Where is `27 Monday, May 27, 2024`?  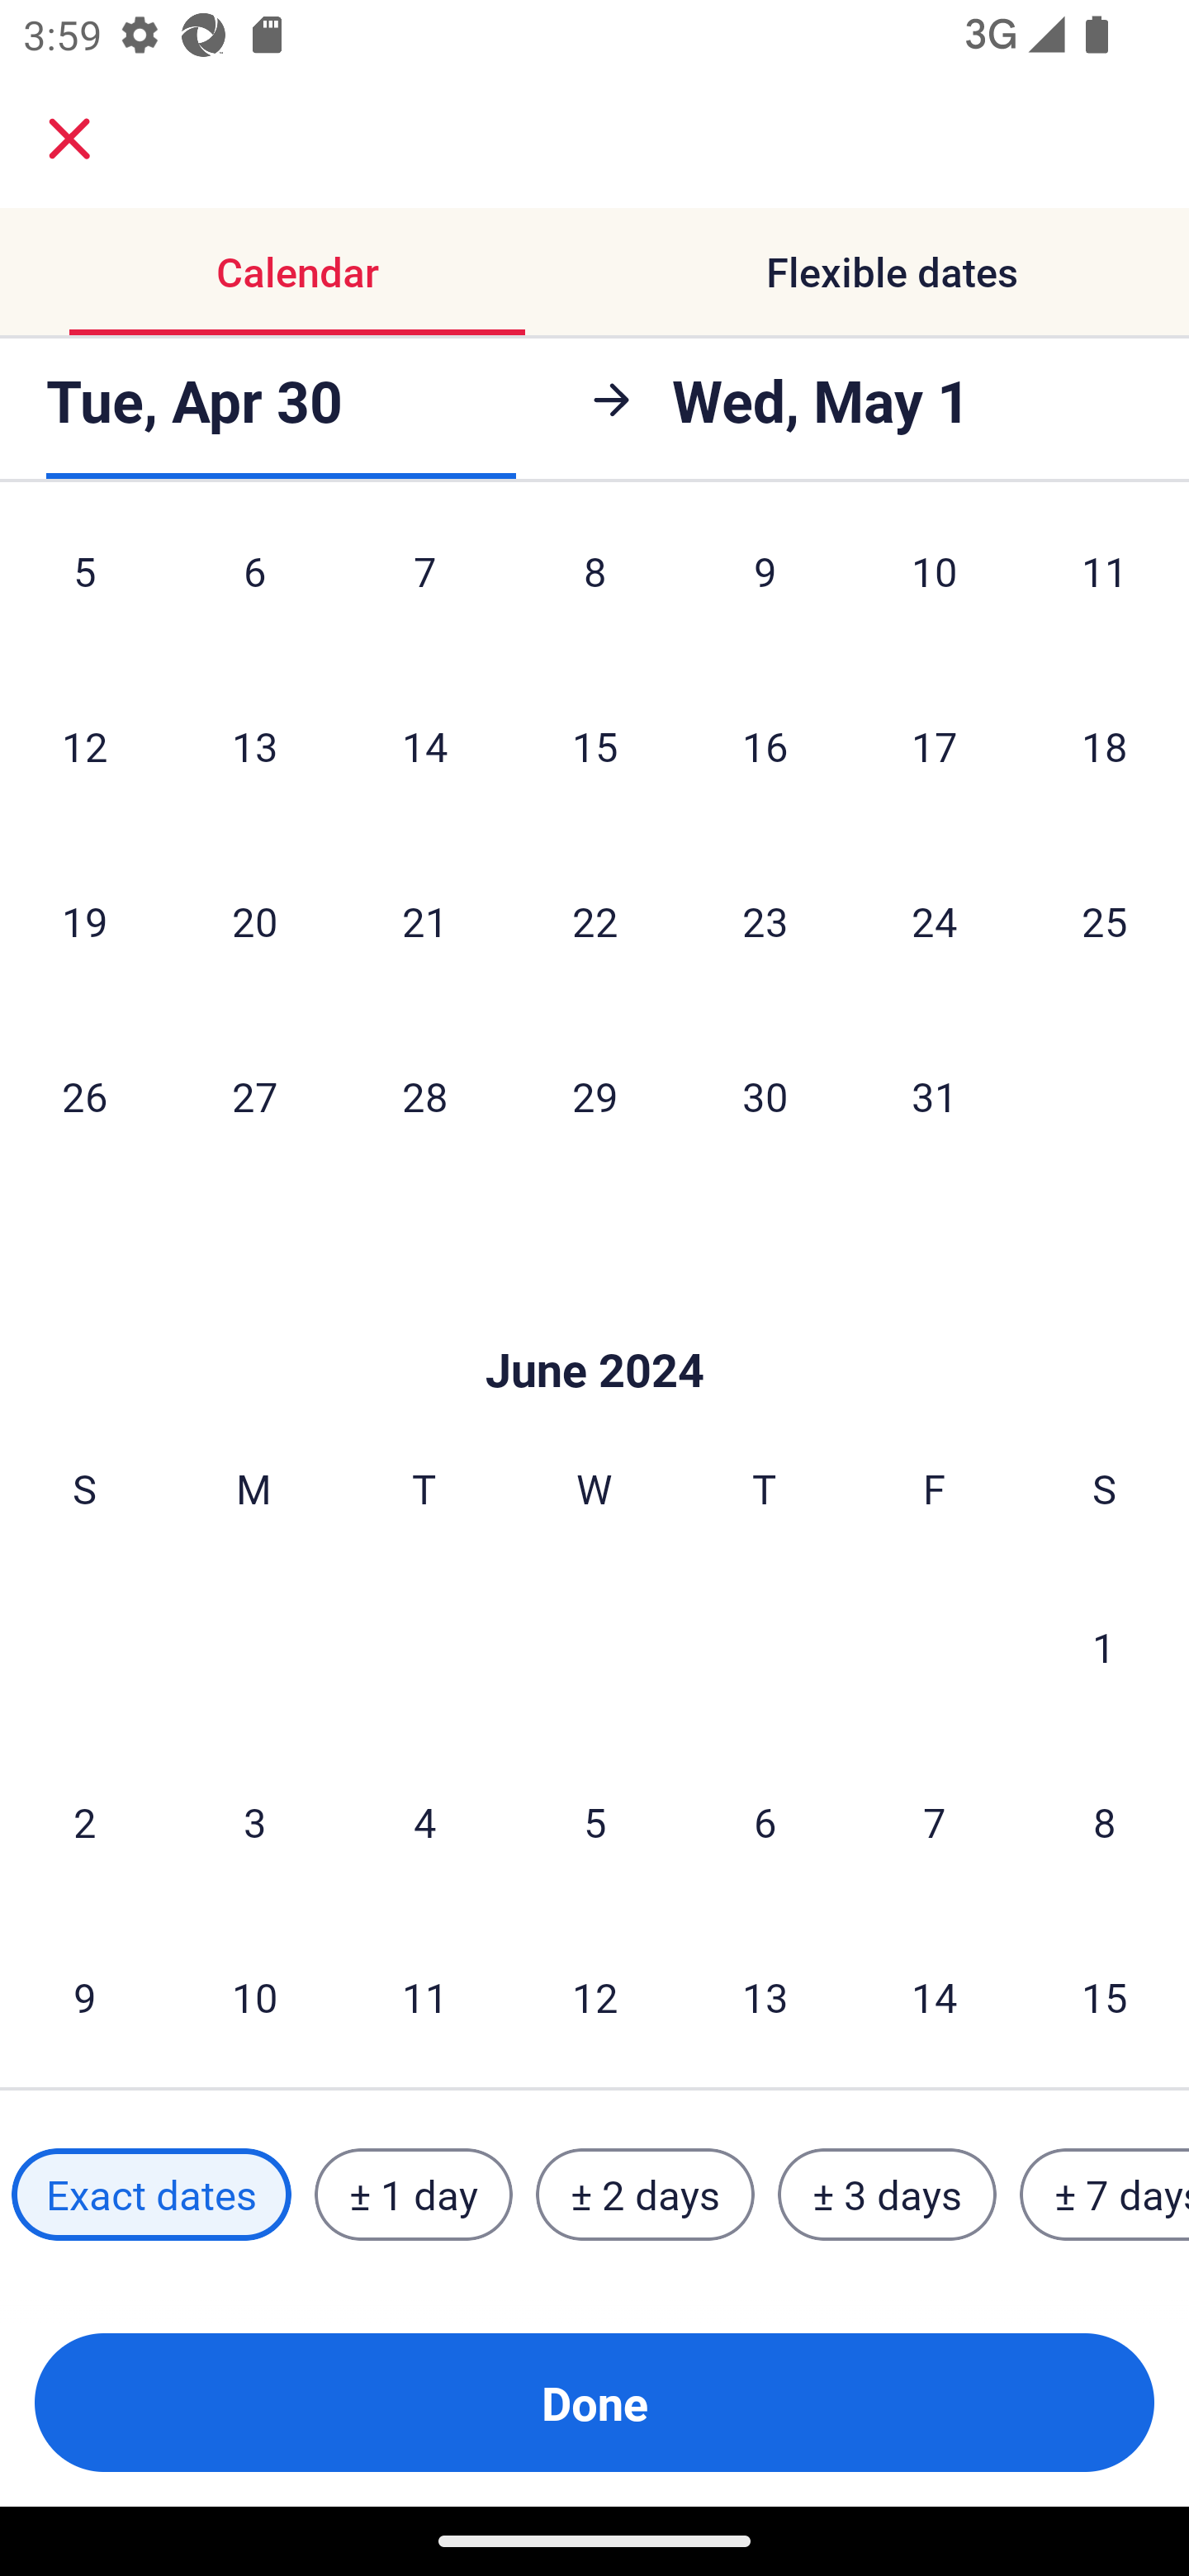
27 Monday, May 27, 2024 is located at coordinates (254, 1096).